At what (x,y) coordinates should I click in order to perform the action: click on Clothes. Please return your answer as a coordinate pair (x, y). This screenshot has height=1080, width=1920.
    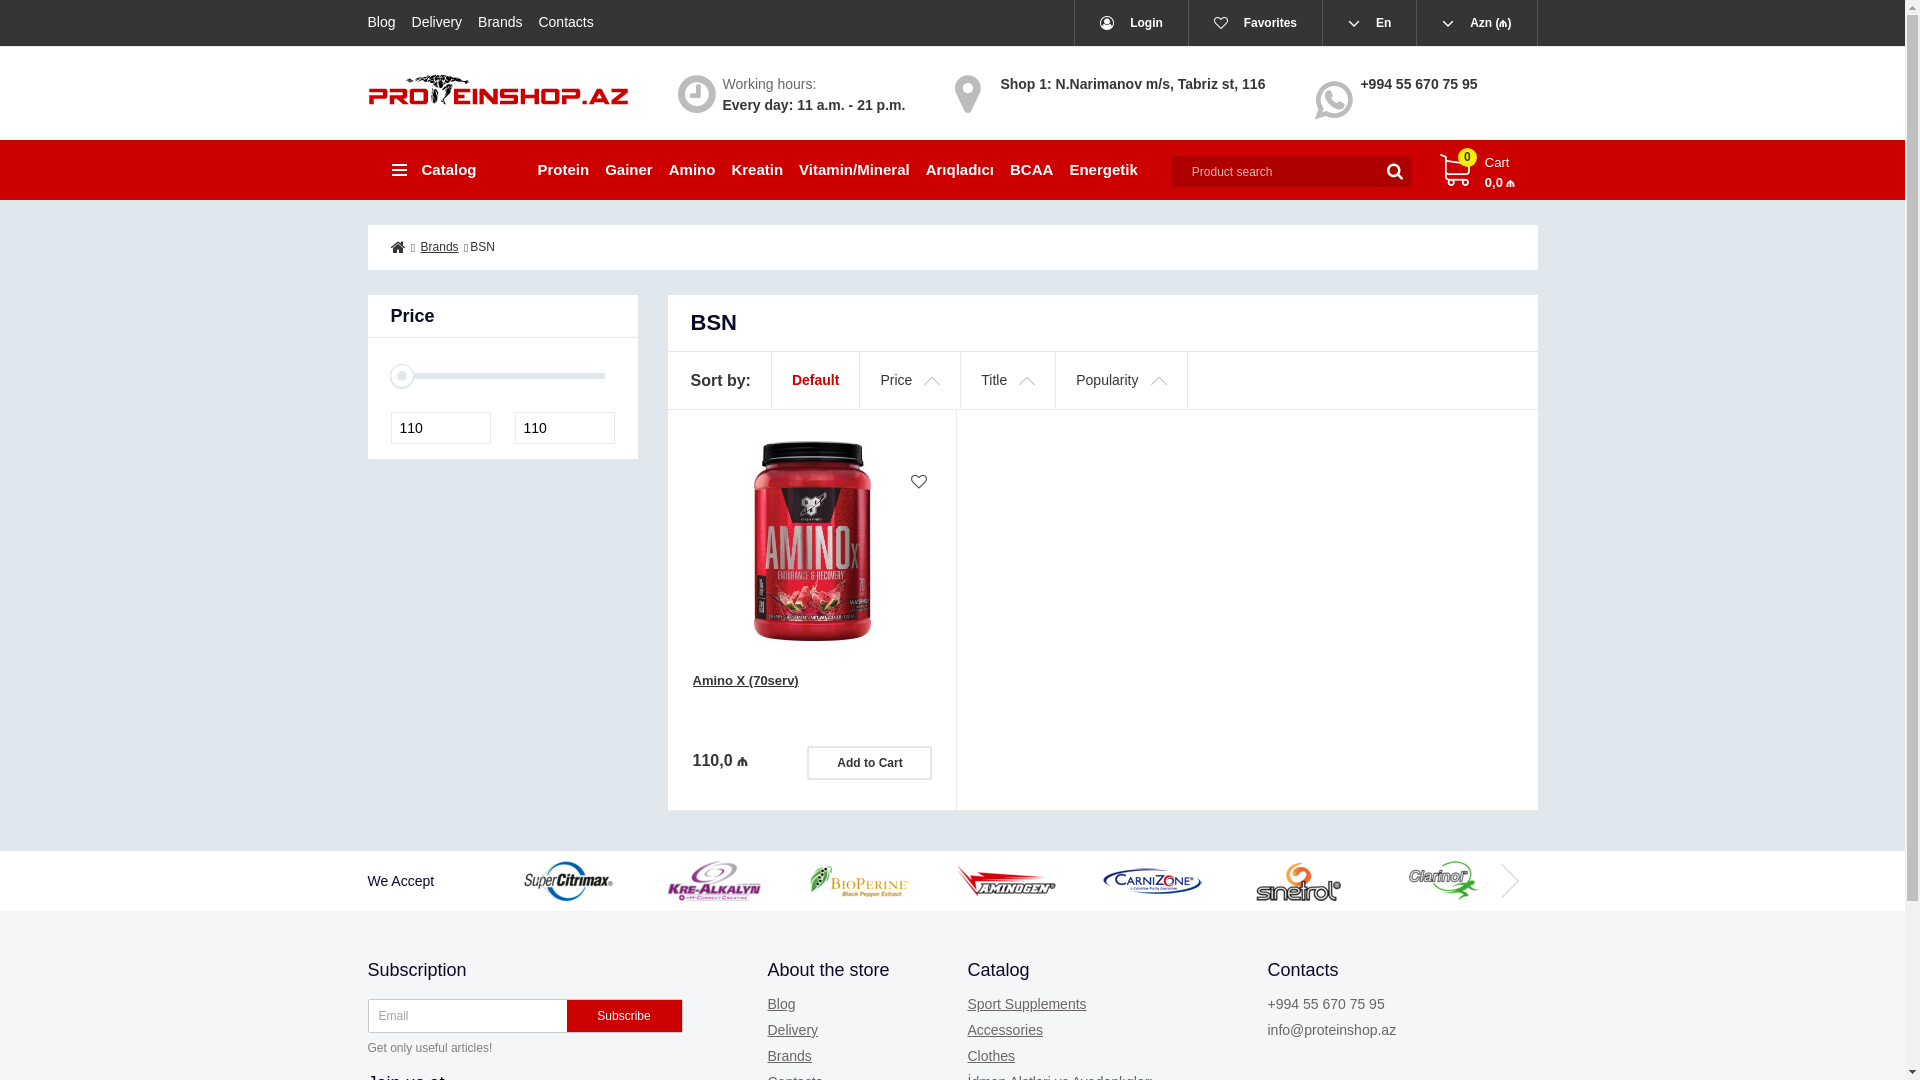
    Looking at the image, I should click on (992, 1056).